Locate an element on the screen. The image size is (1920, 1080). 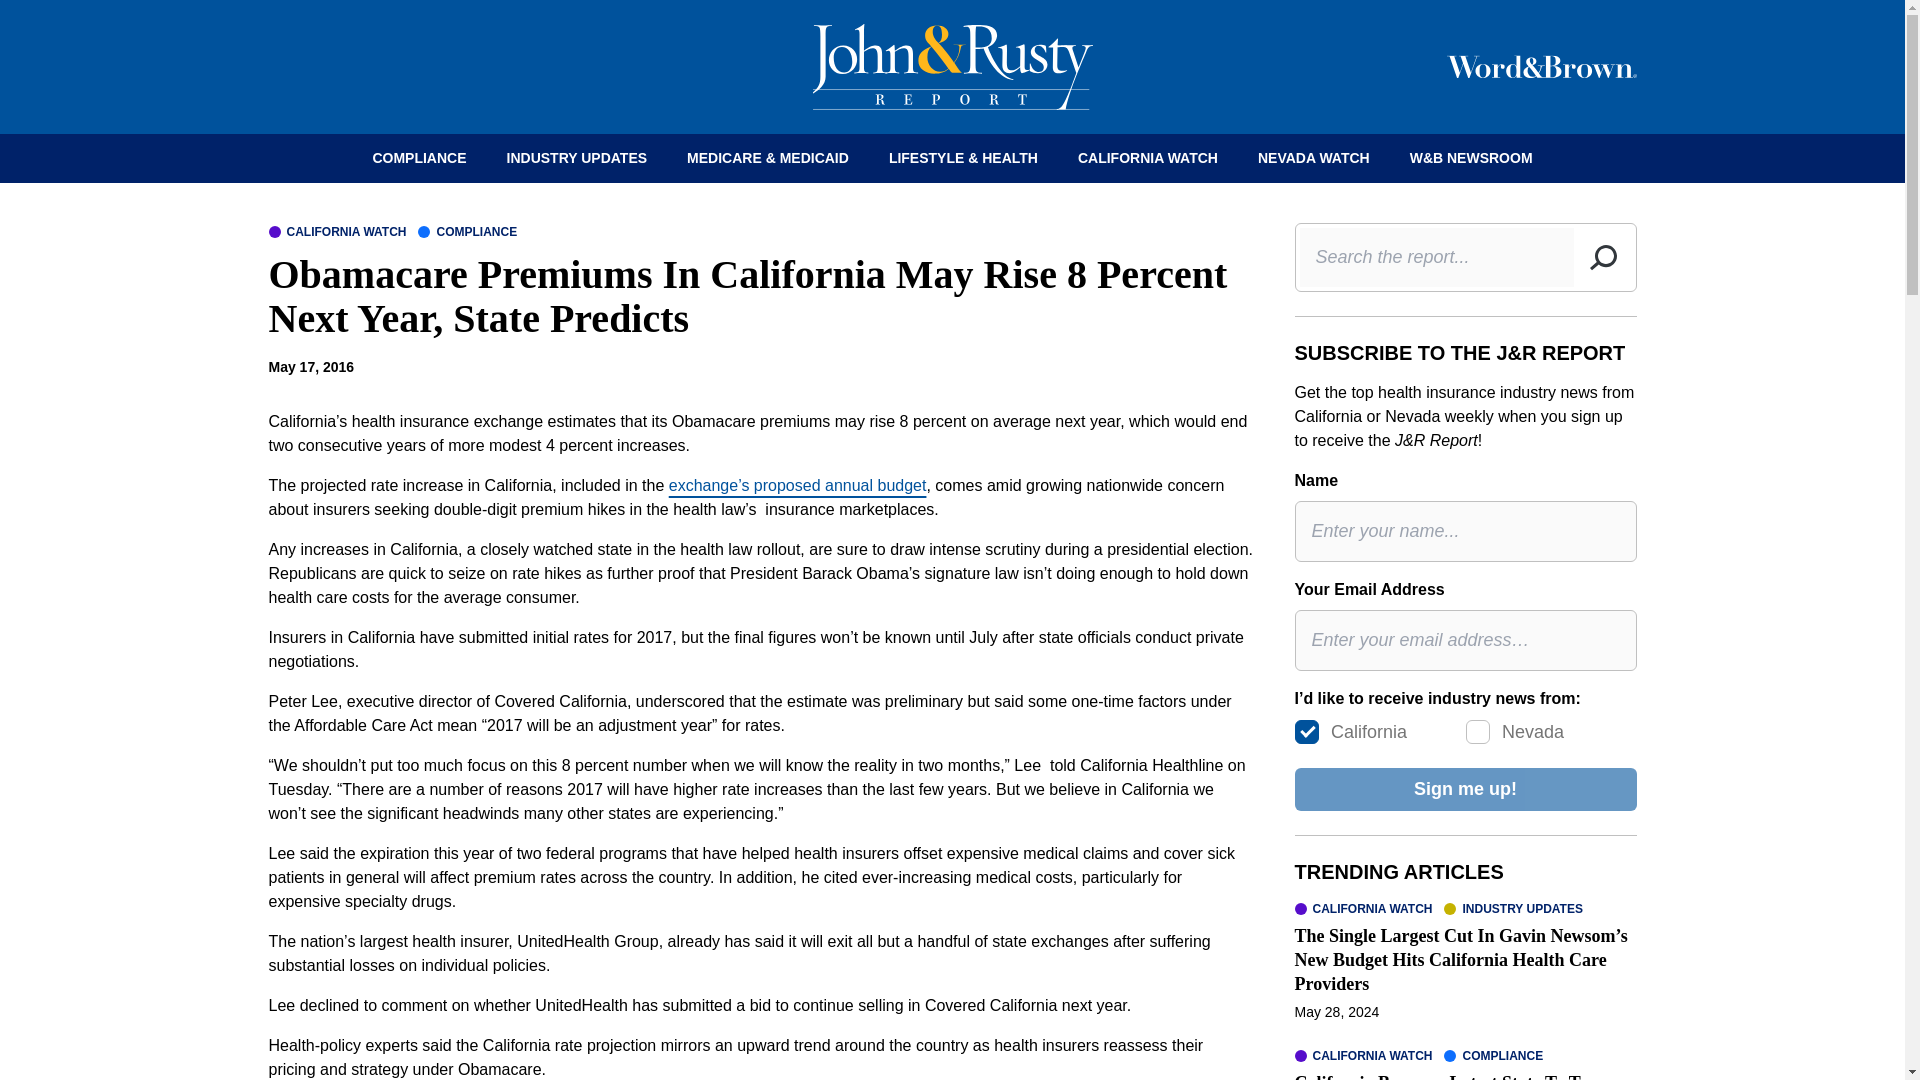
CALIFORNIA WATCH is located at coordinates (336, 231).